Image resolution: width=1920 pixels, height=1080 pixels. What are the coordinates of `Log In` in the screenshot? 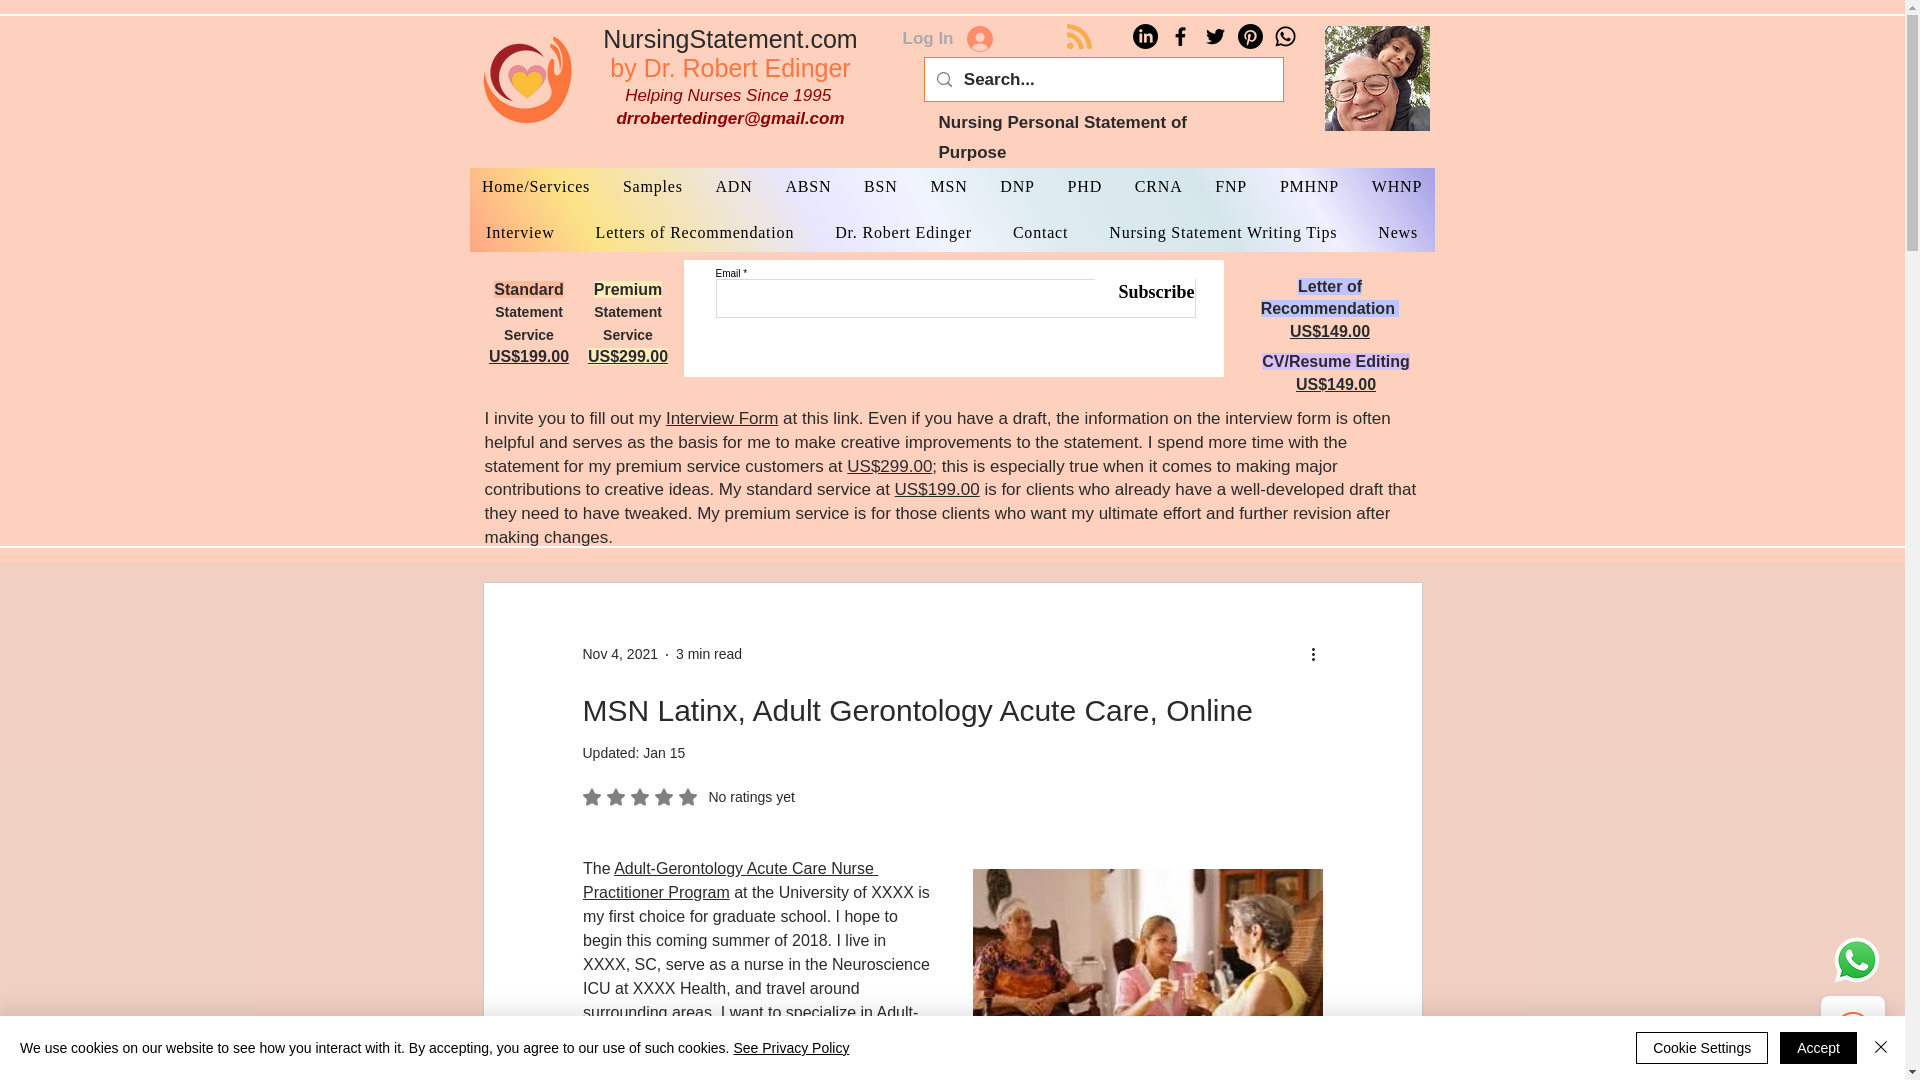 It's located at (946, 39).